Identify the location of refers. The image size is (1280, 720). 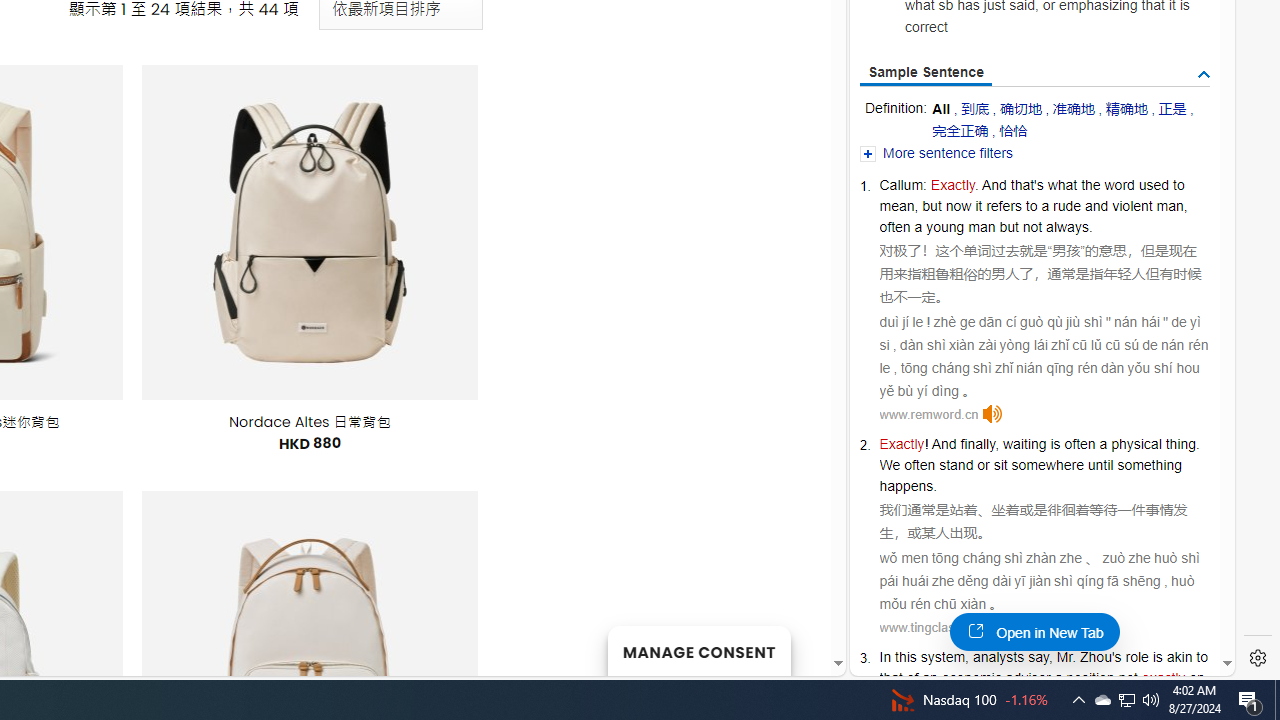
(1003, 206).